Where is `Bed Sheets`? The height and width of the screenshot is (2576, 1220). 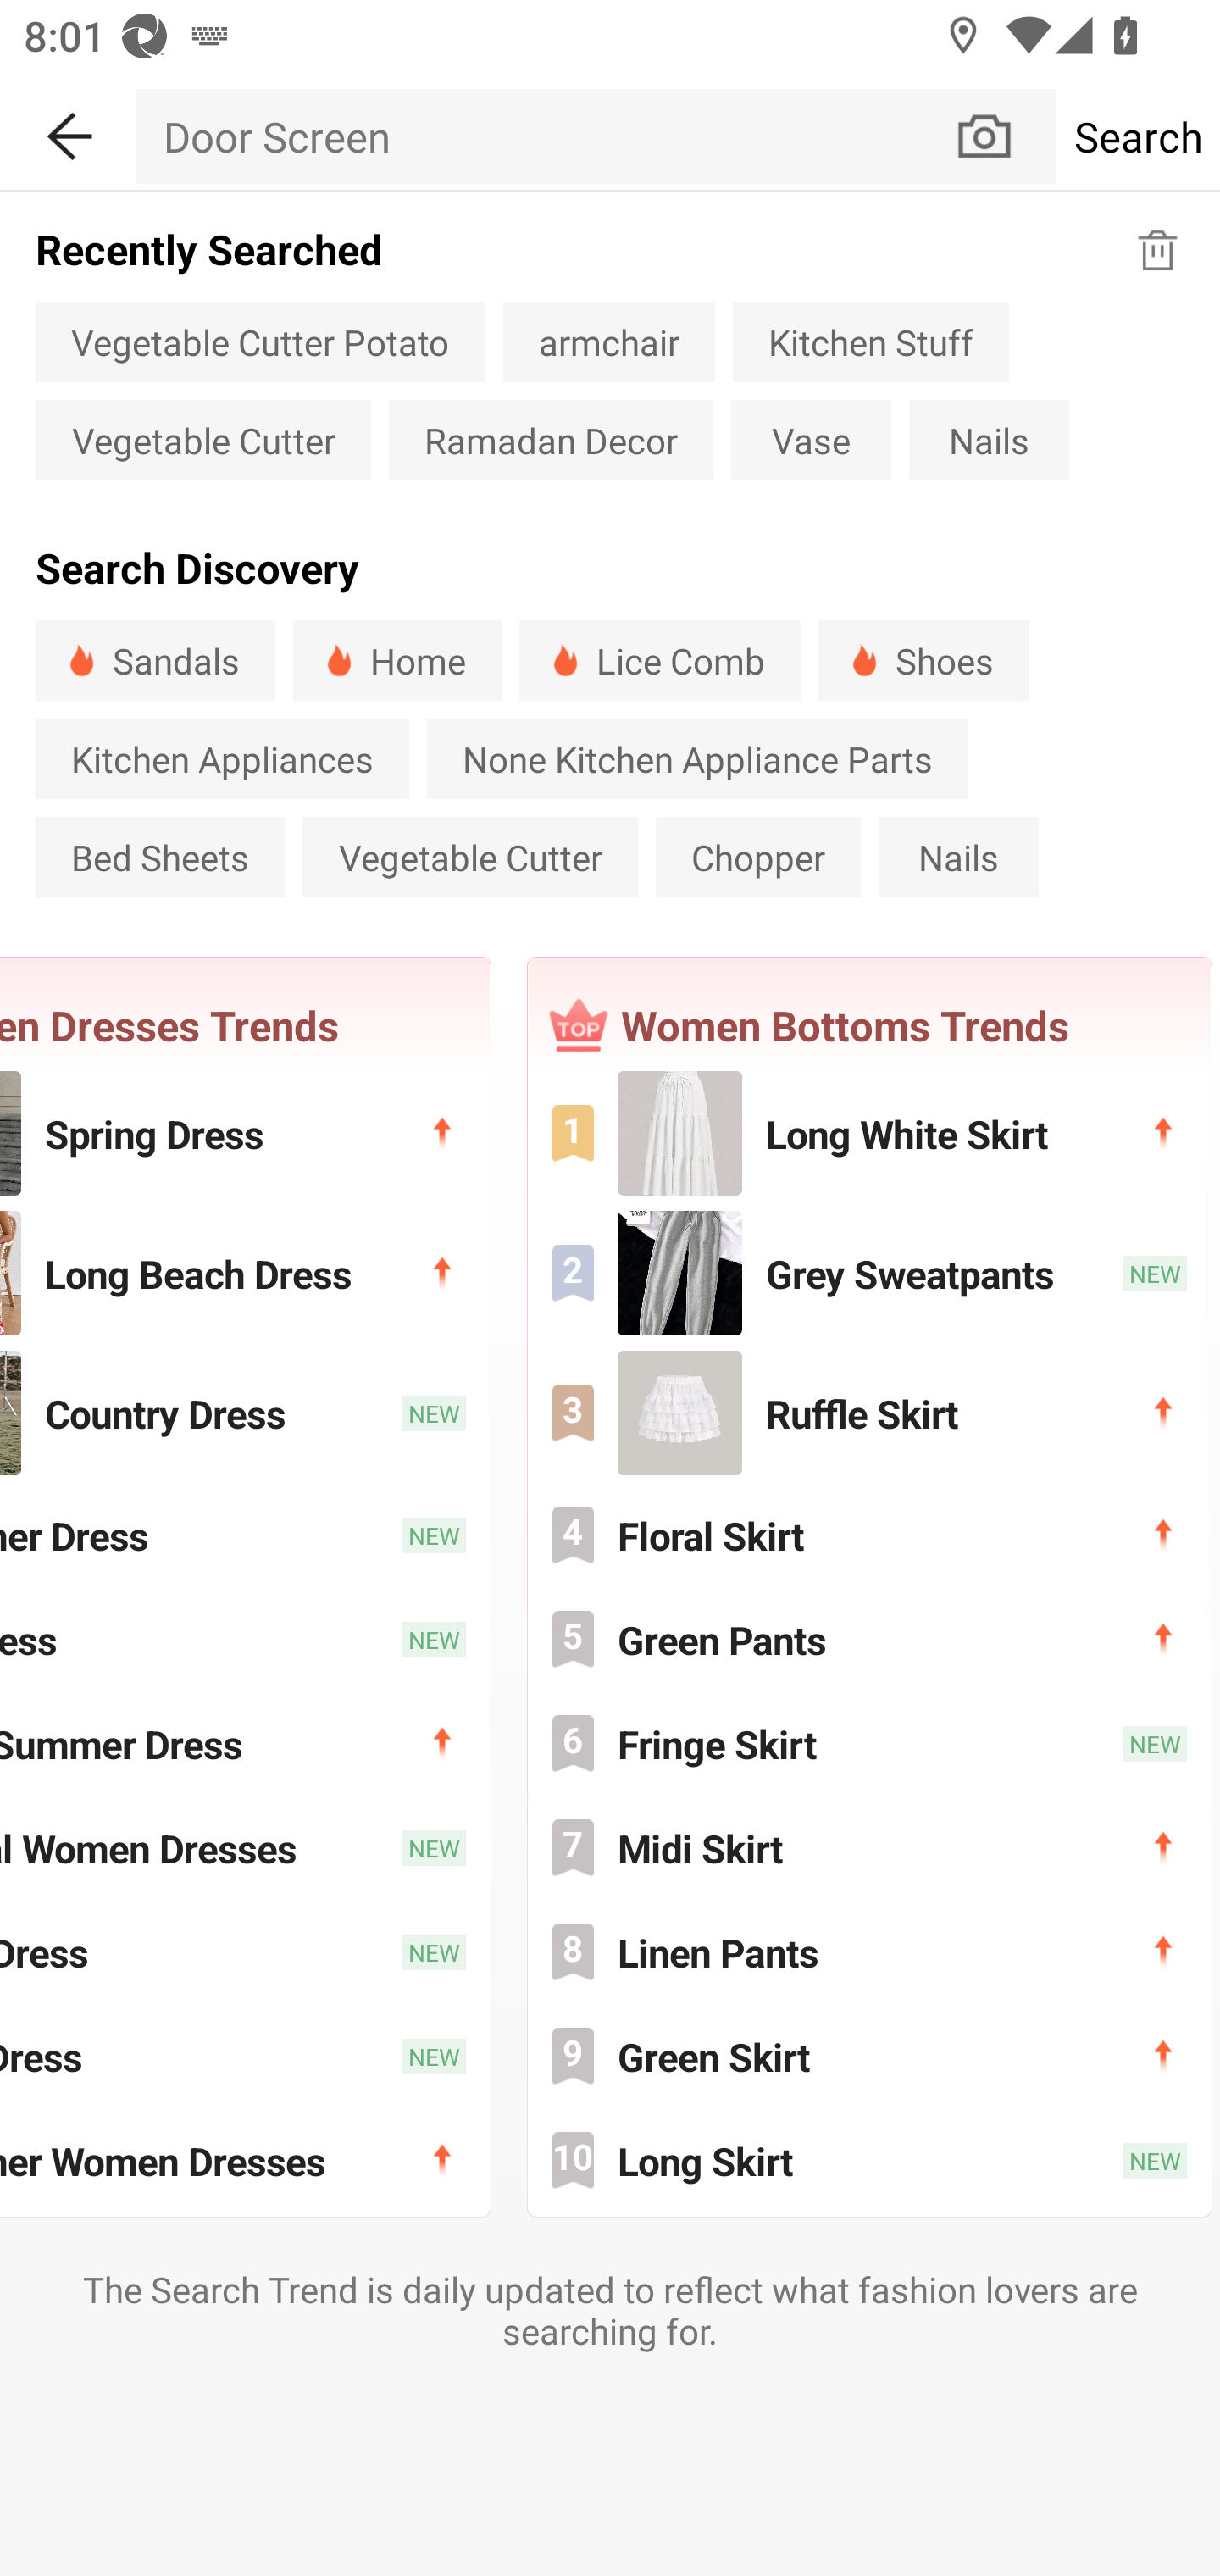
Bed Sheets is located at coordinates (159, 856).